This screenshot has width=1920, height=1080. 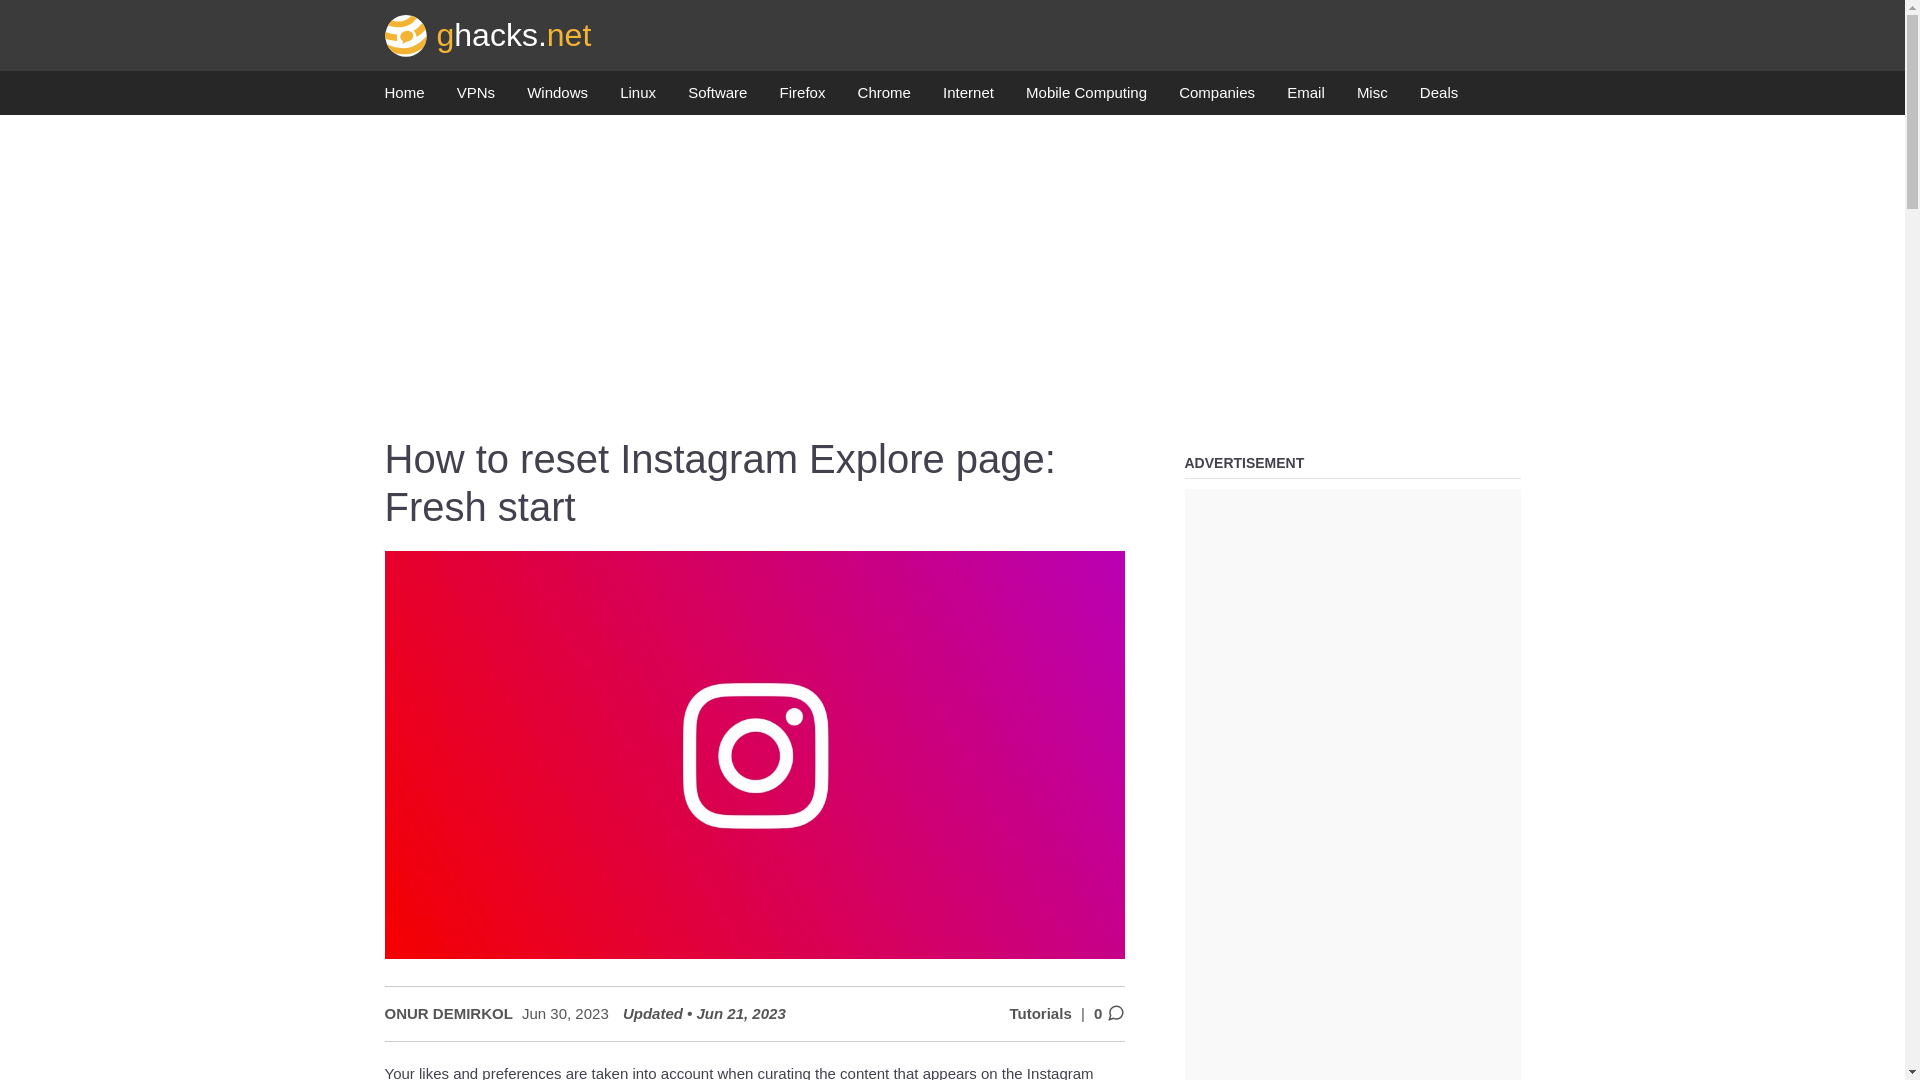 What do you see at coordinates (1305, 98) in the screenshot?
I see `Email` at bounding box center [1305, 98].